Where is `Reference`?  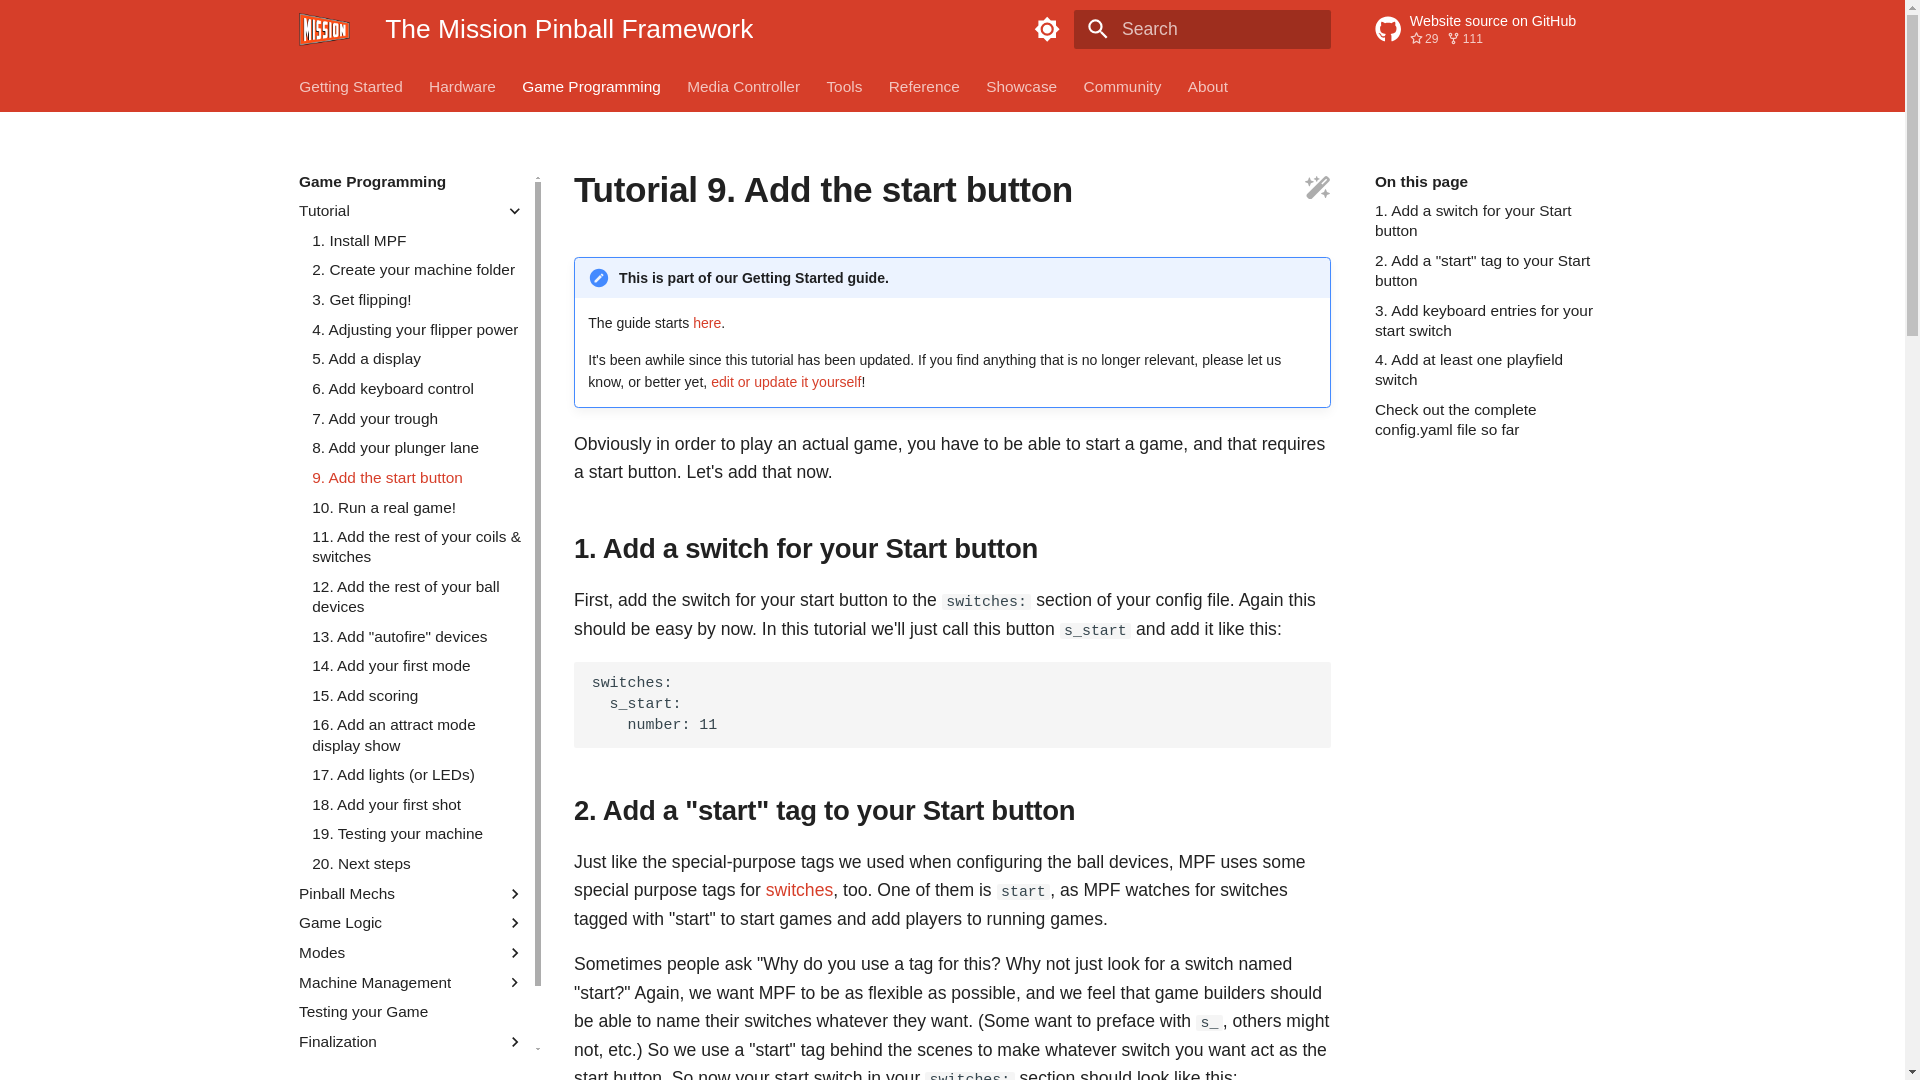
Reference is located at coordinates (1047, 29).